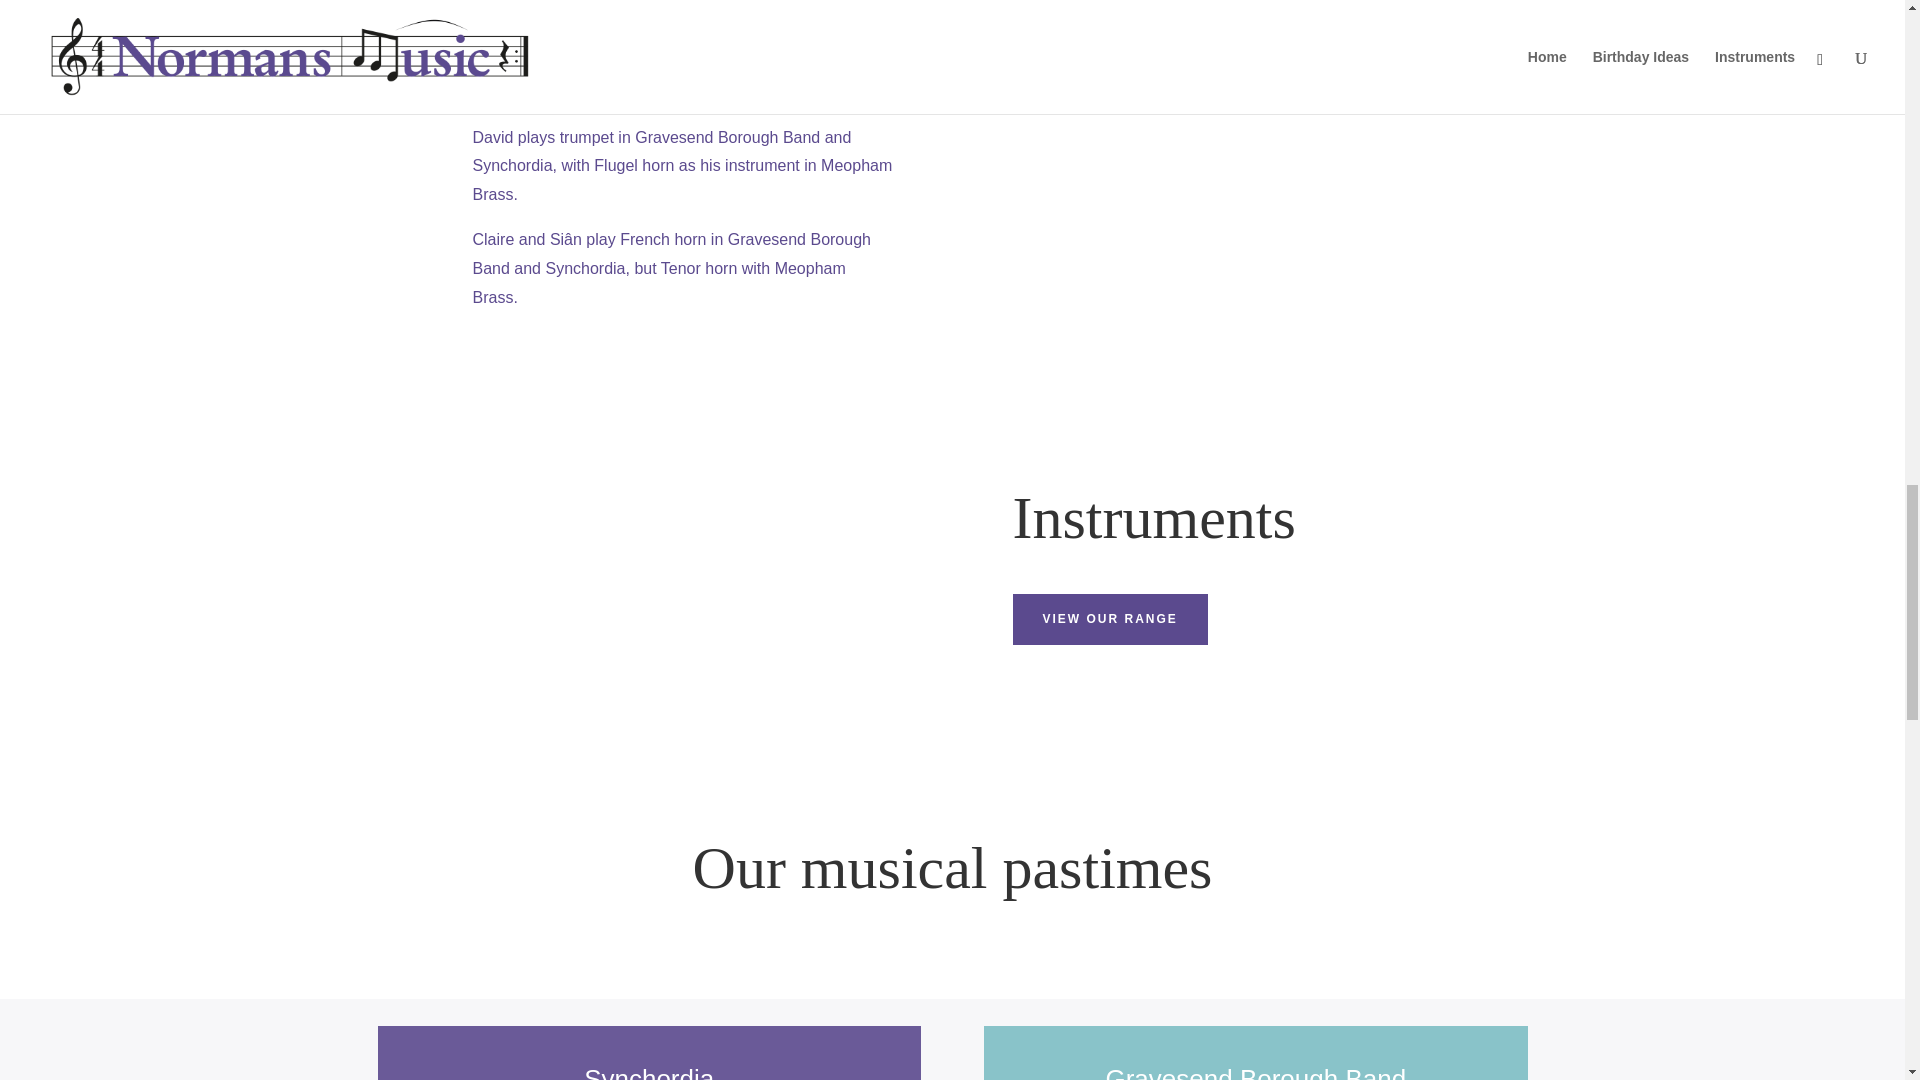 This screenshot has height=1080, width=1920. Describe the element at coordinates (1109, 618) in the screenshot. I see `VIEW OUR RANGE` at that location.